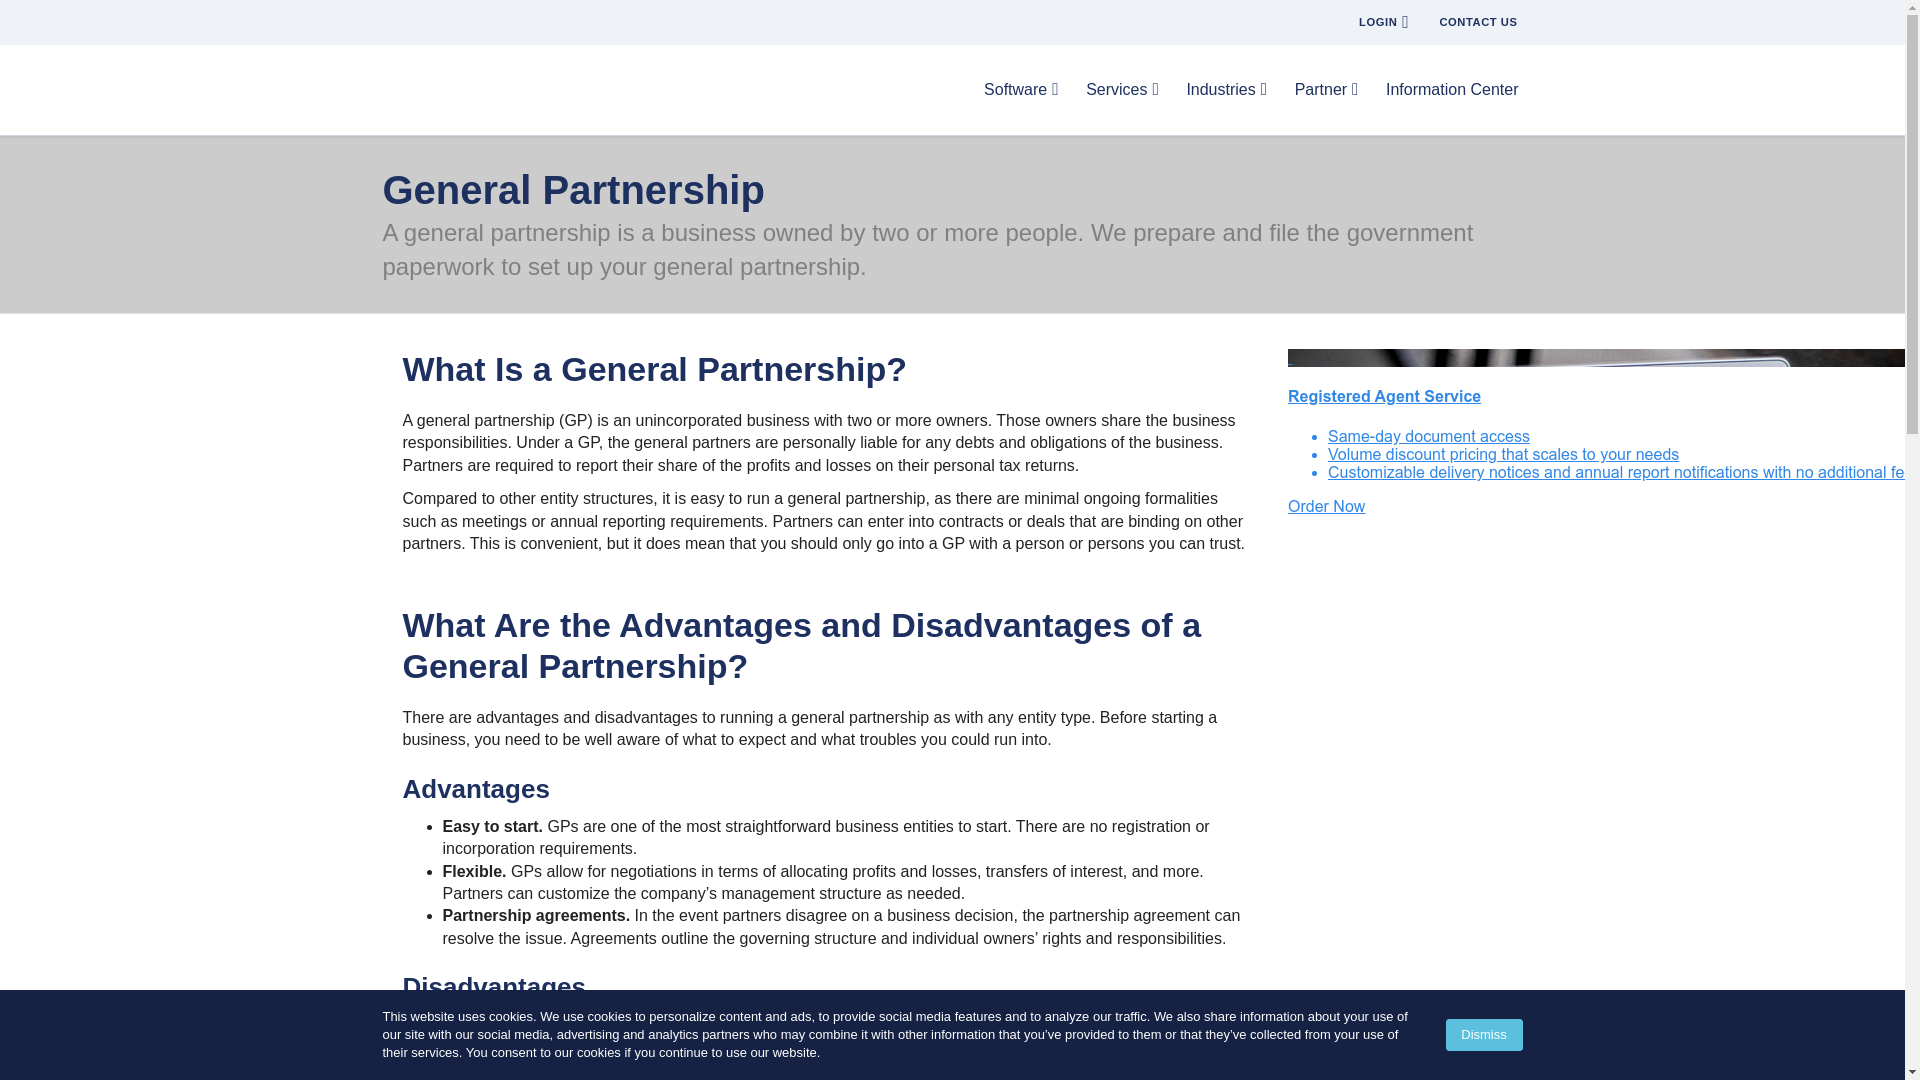 This screenshot has width=1920, height=1080. I want to click on CONTACT US, so click(1480, 23).